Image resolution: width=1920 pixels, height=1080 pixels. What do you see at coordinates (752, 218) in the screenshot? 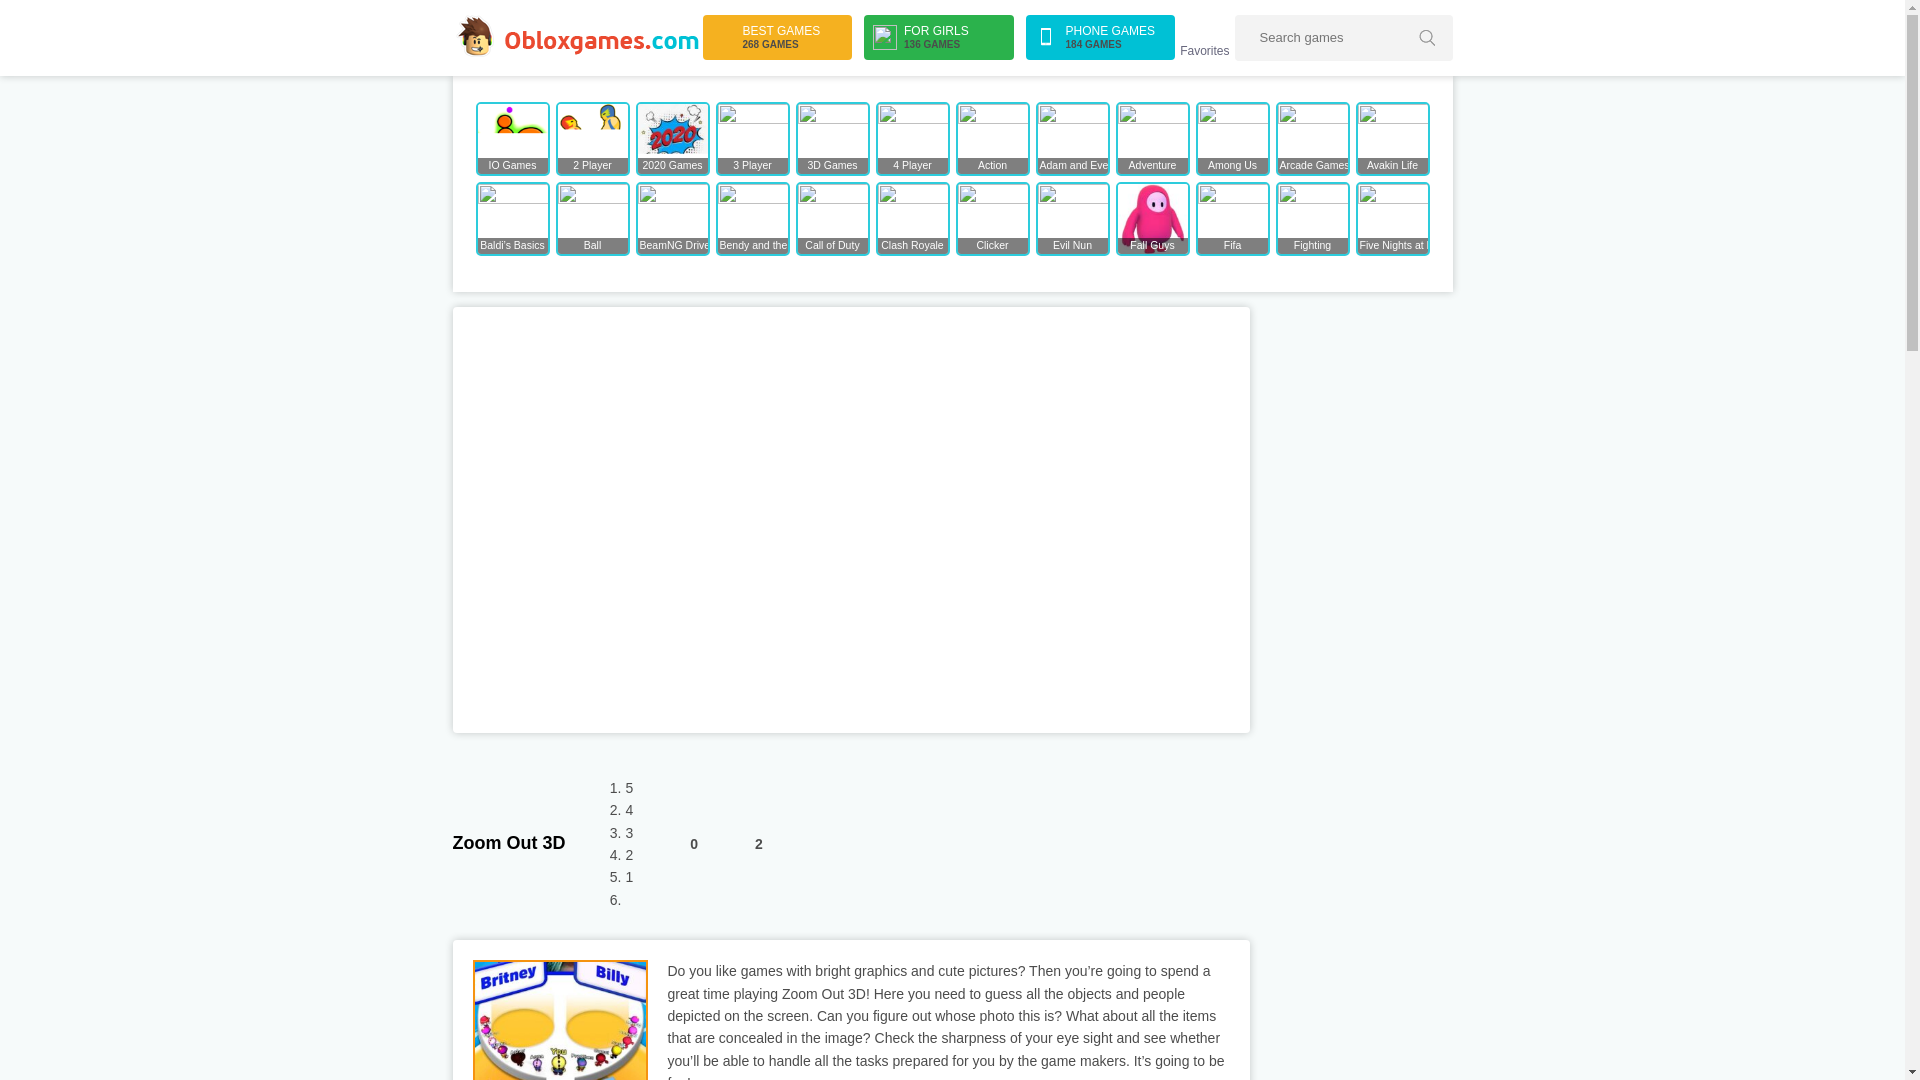
I see `3D Games` at bounding box center [752, 218].